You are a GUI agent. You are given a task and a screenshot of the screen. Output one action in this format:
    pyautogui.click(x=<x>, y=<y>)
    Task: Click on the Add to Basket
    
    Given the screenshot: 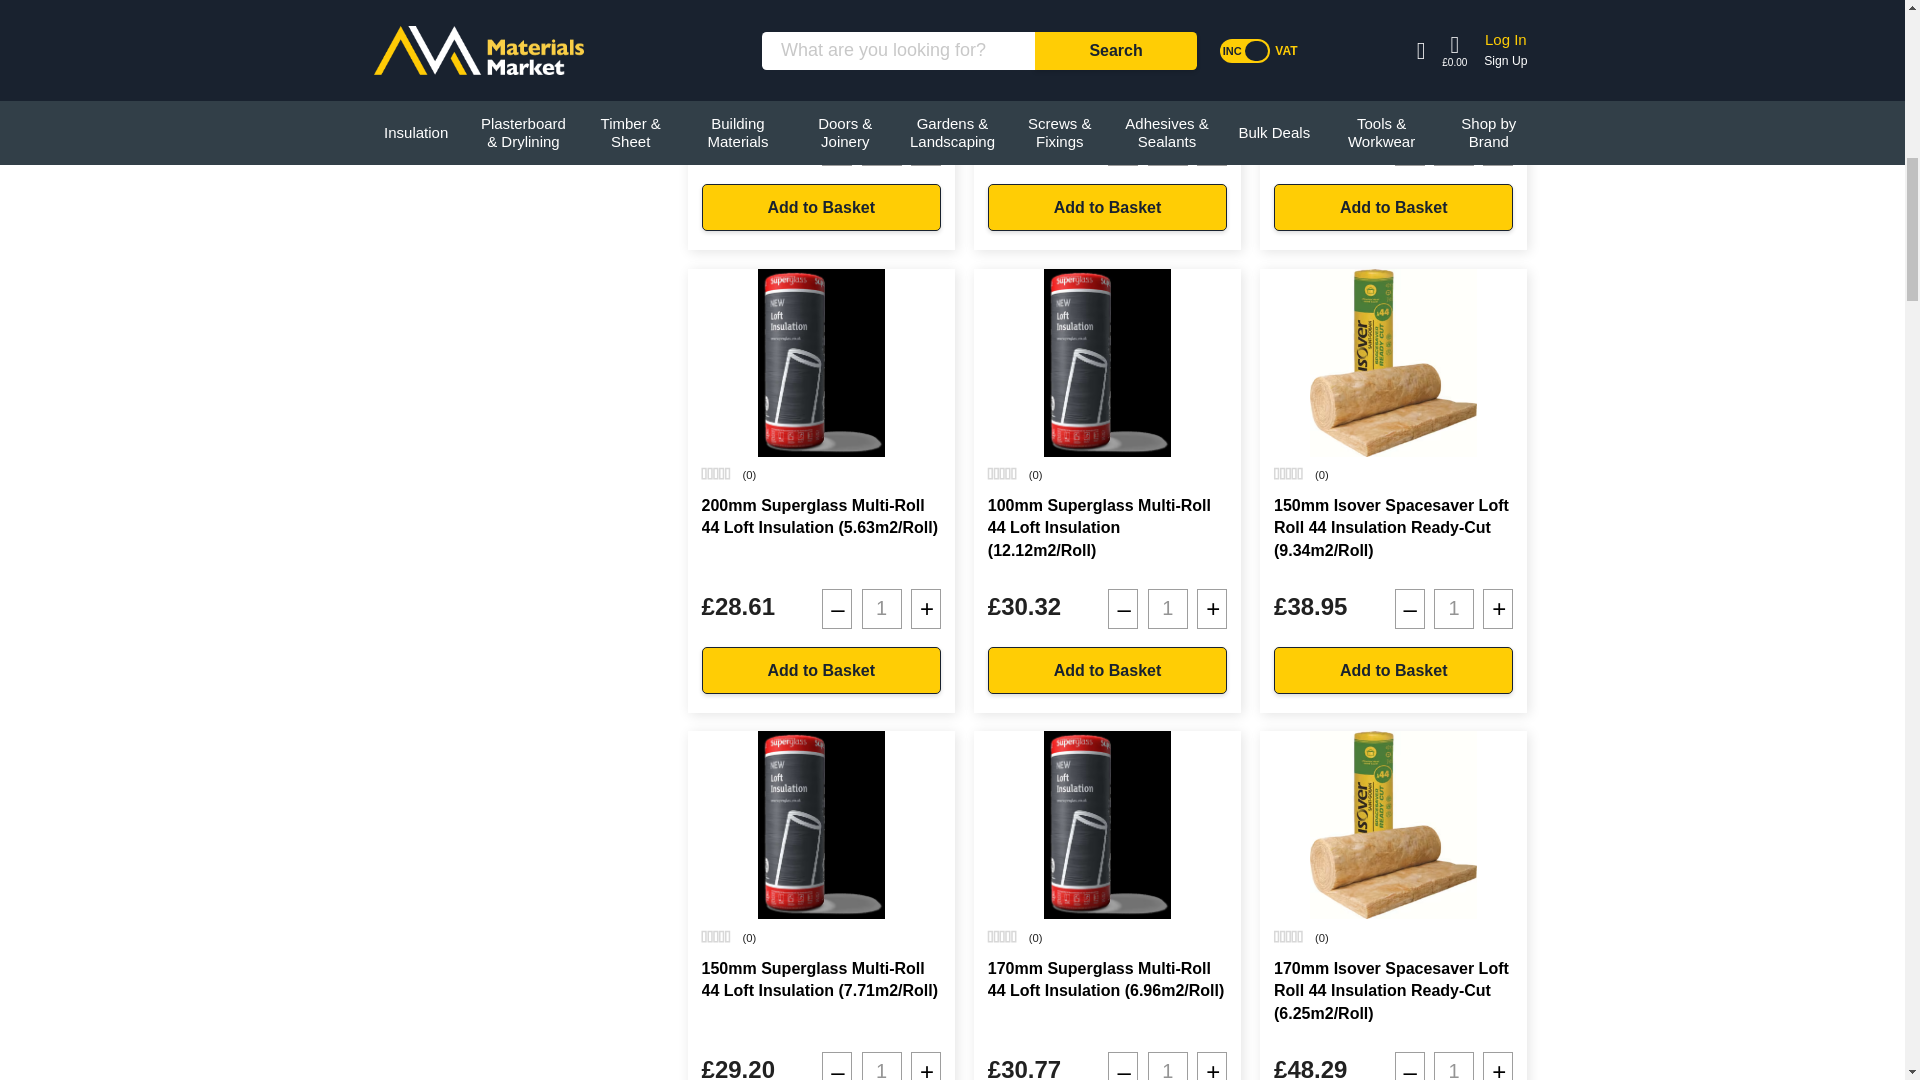 What is the action you would take?
    pyautogui.click(x=1107, y=670)
    